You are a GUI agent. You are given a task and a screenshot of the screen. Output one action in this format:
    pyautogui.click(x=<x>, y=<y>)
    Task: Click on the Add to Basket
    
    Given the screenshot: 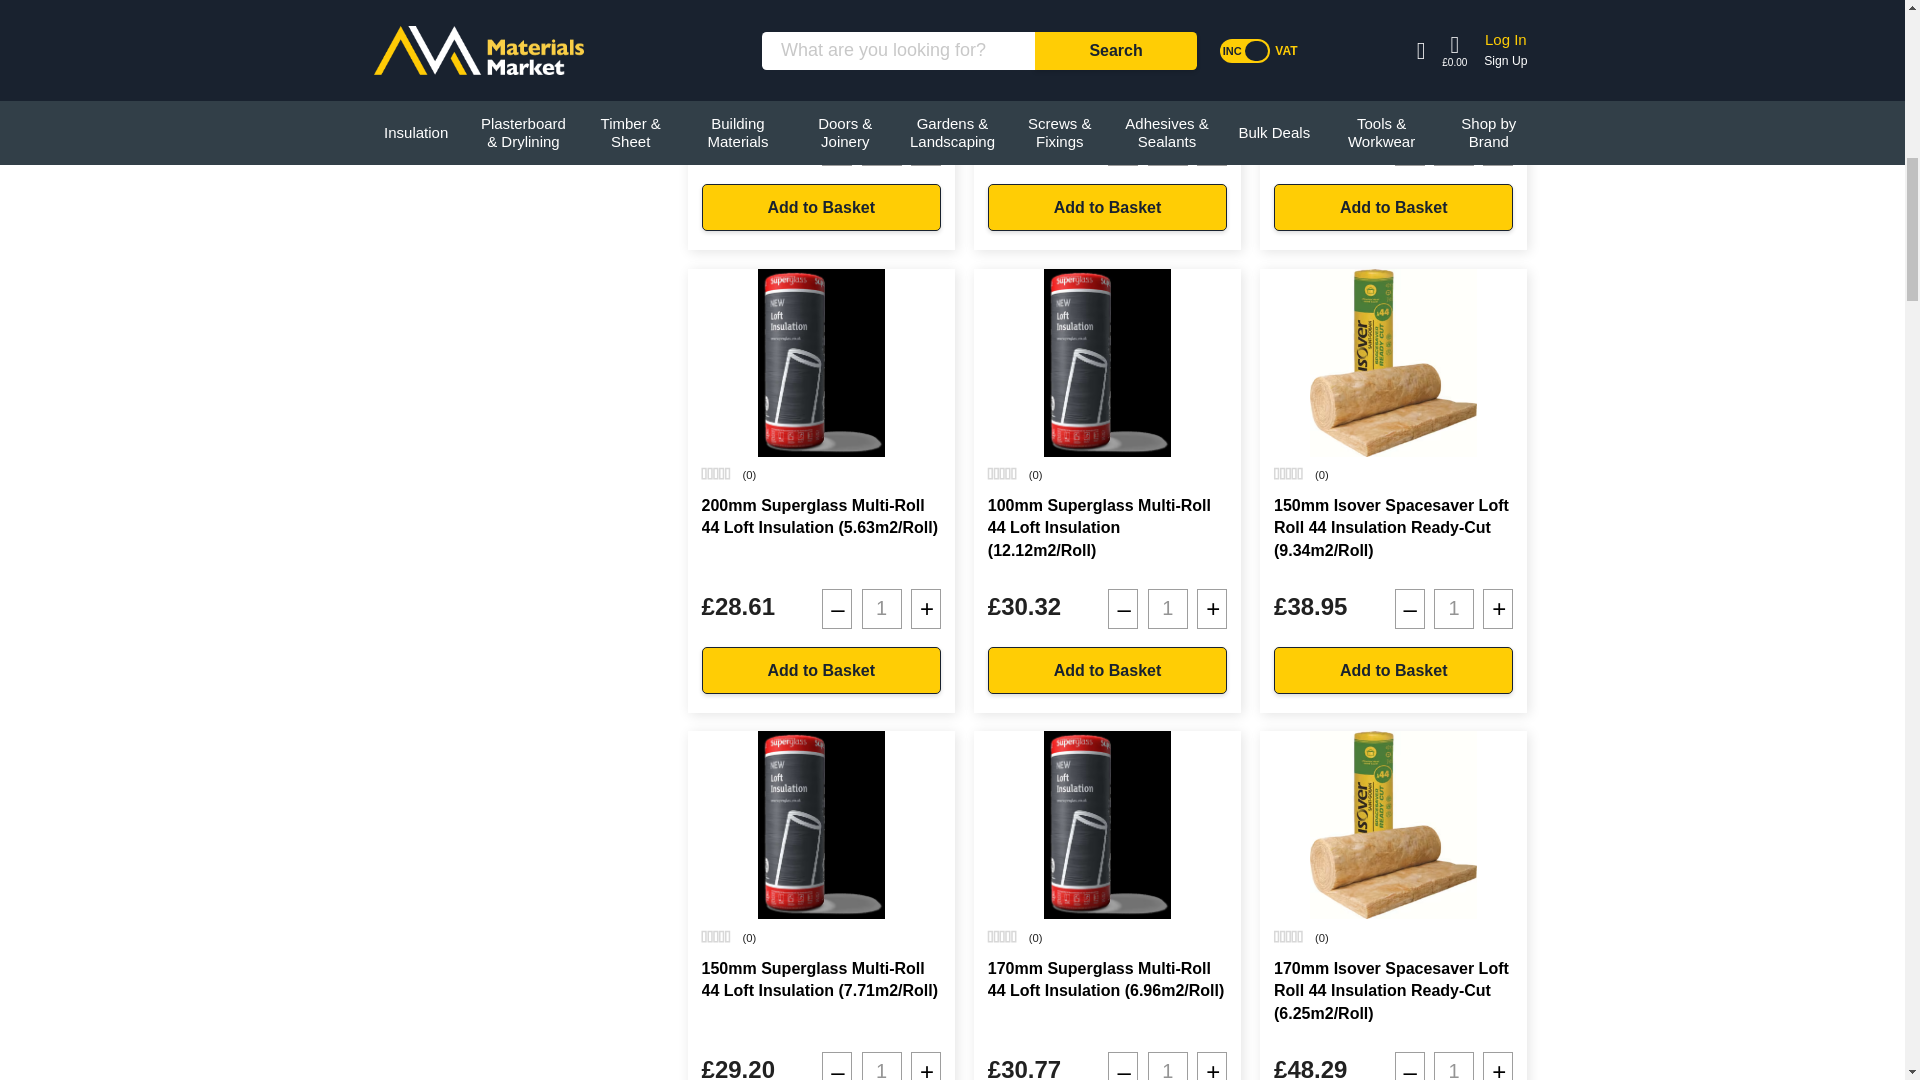 What is the action you would take?
    pyautogui.click(x=1107, y=670)
    